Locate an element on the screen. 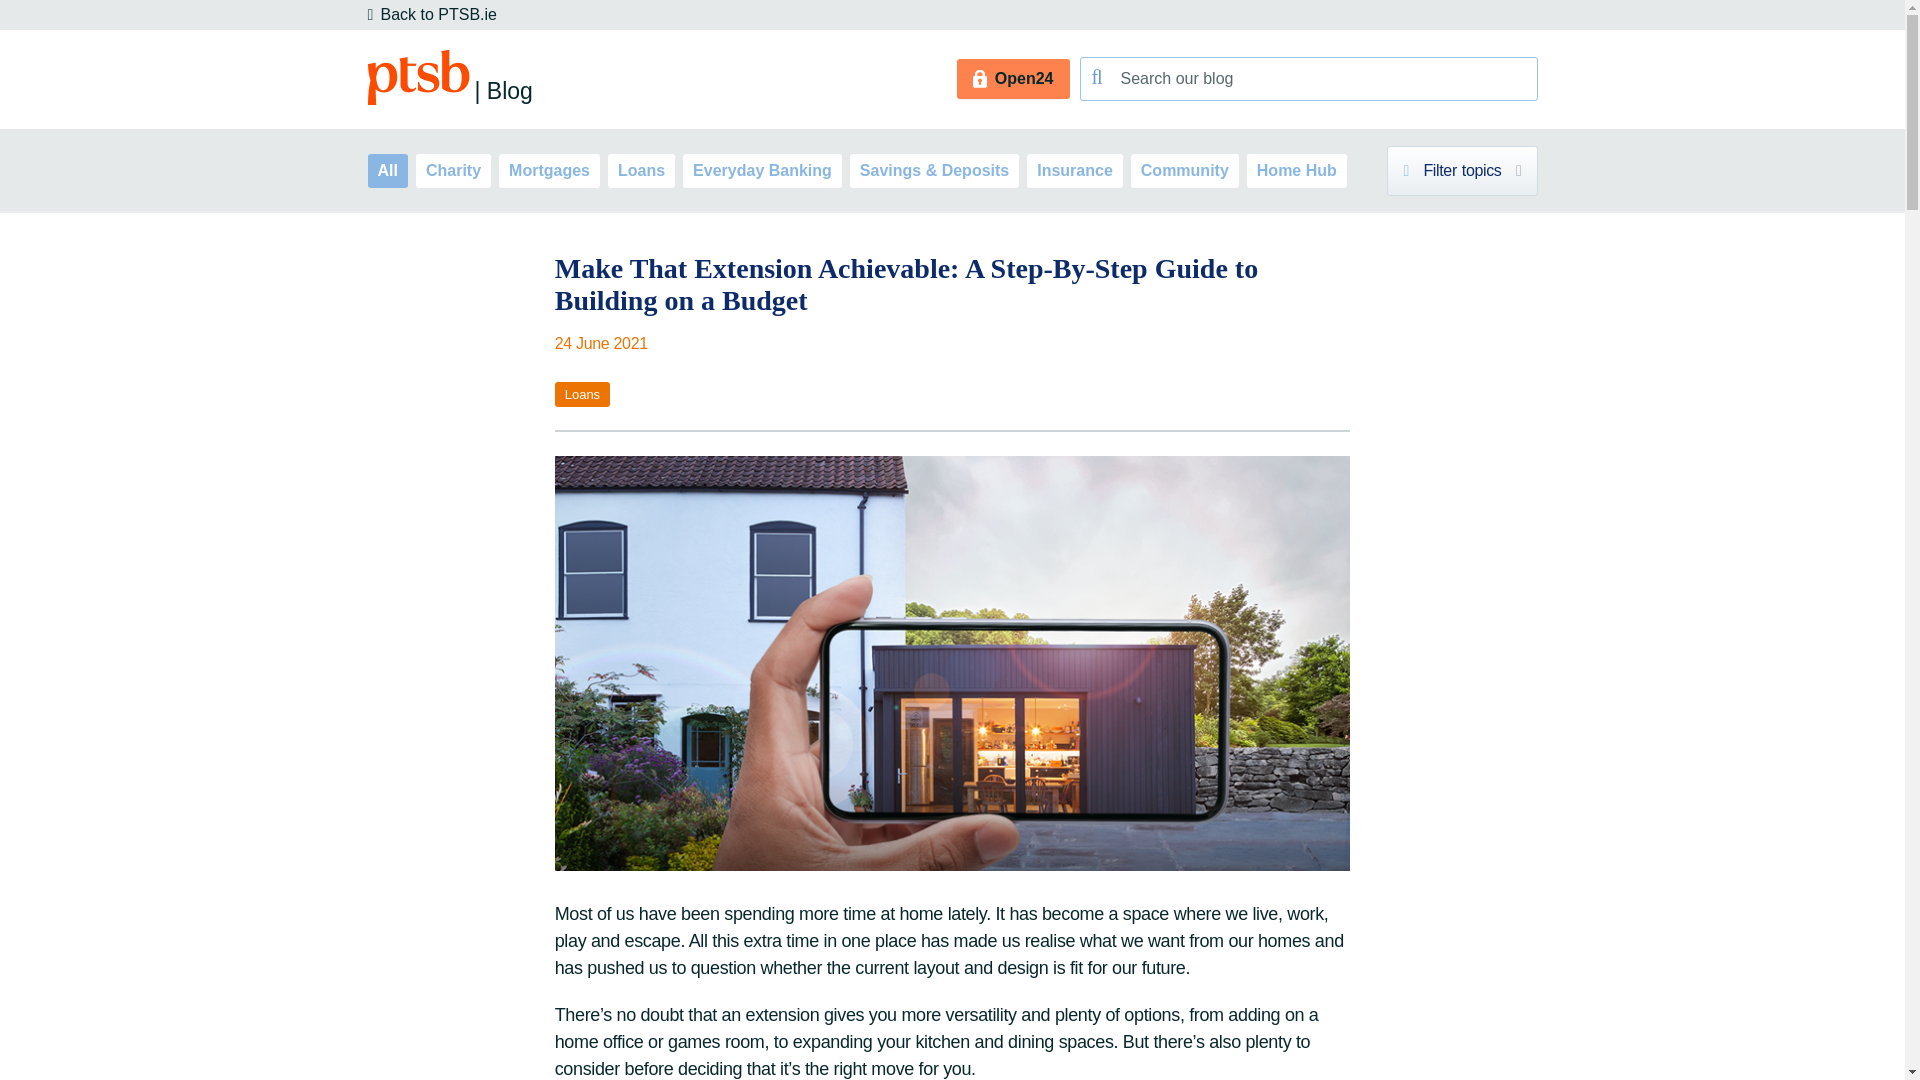 The image size is (1920, 1080). Everyday Banking is located at coordinates (549, 170).